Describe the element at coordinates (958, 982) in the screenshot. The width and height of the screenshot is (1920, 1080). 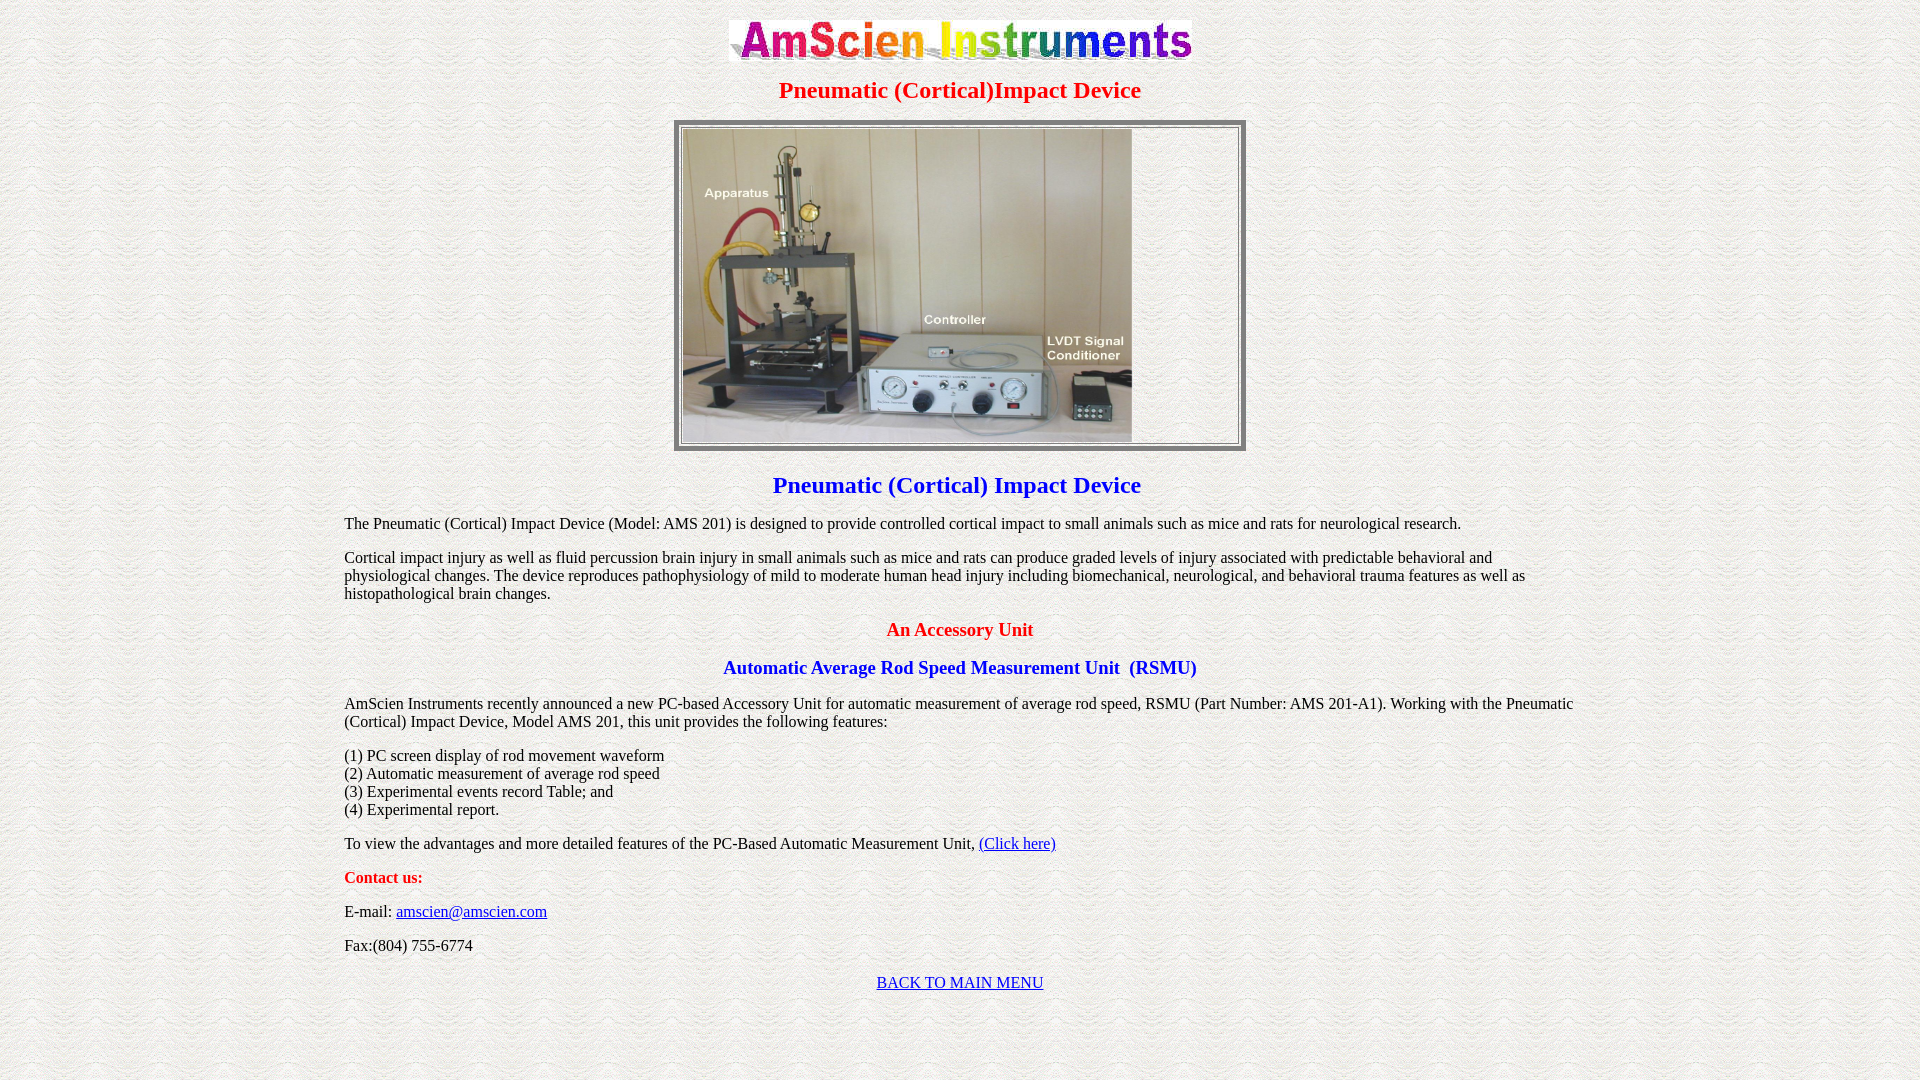
I see `BACK TO MAIN MENU` at that location.